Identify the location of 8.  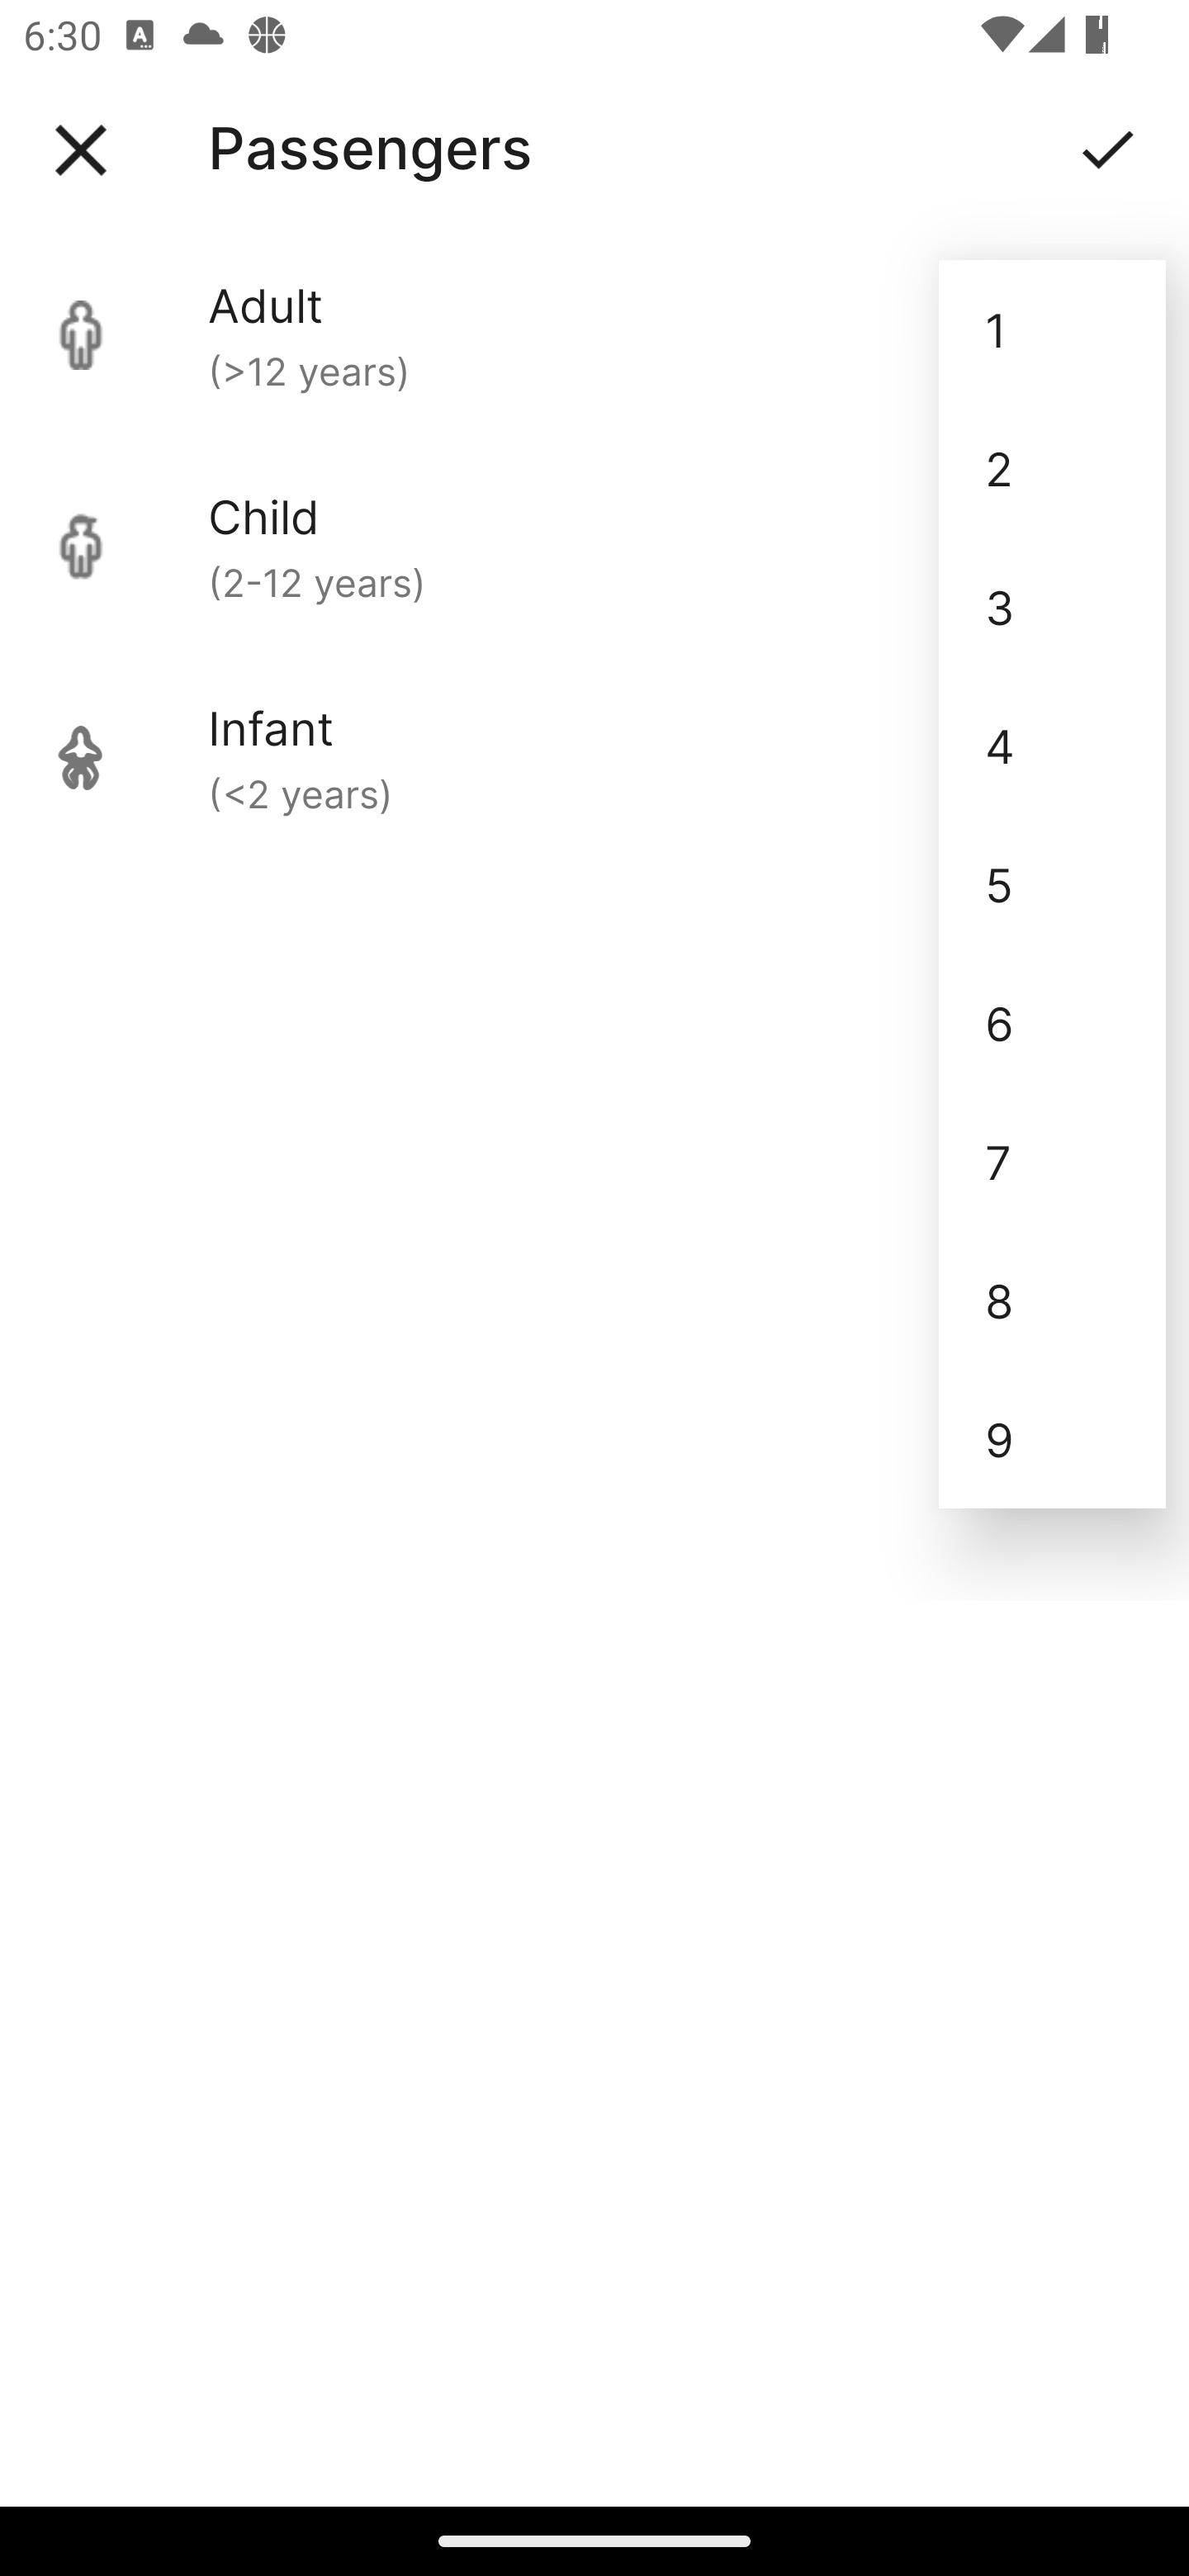
(1052, 1300).